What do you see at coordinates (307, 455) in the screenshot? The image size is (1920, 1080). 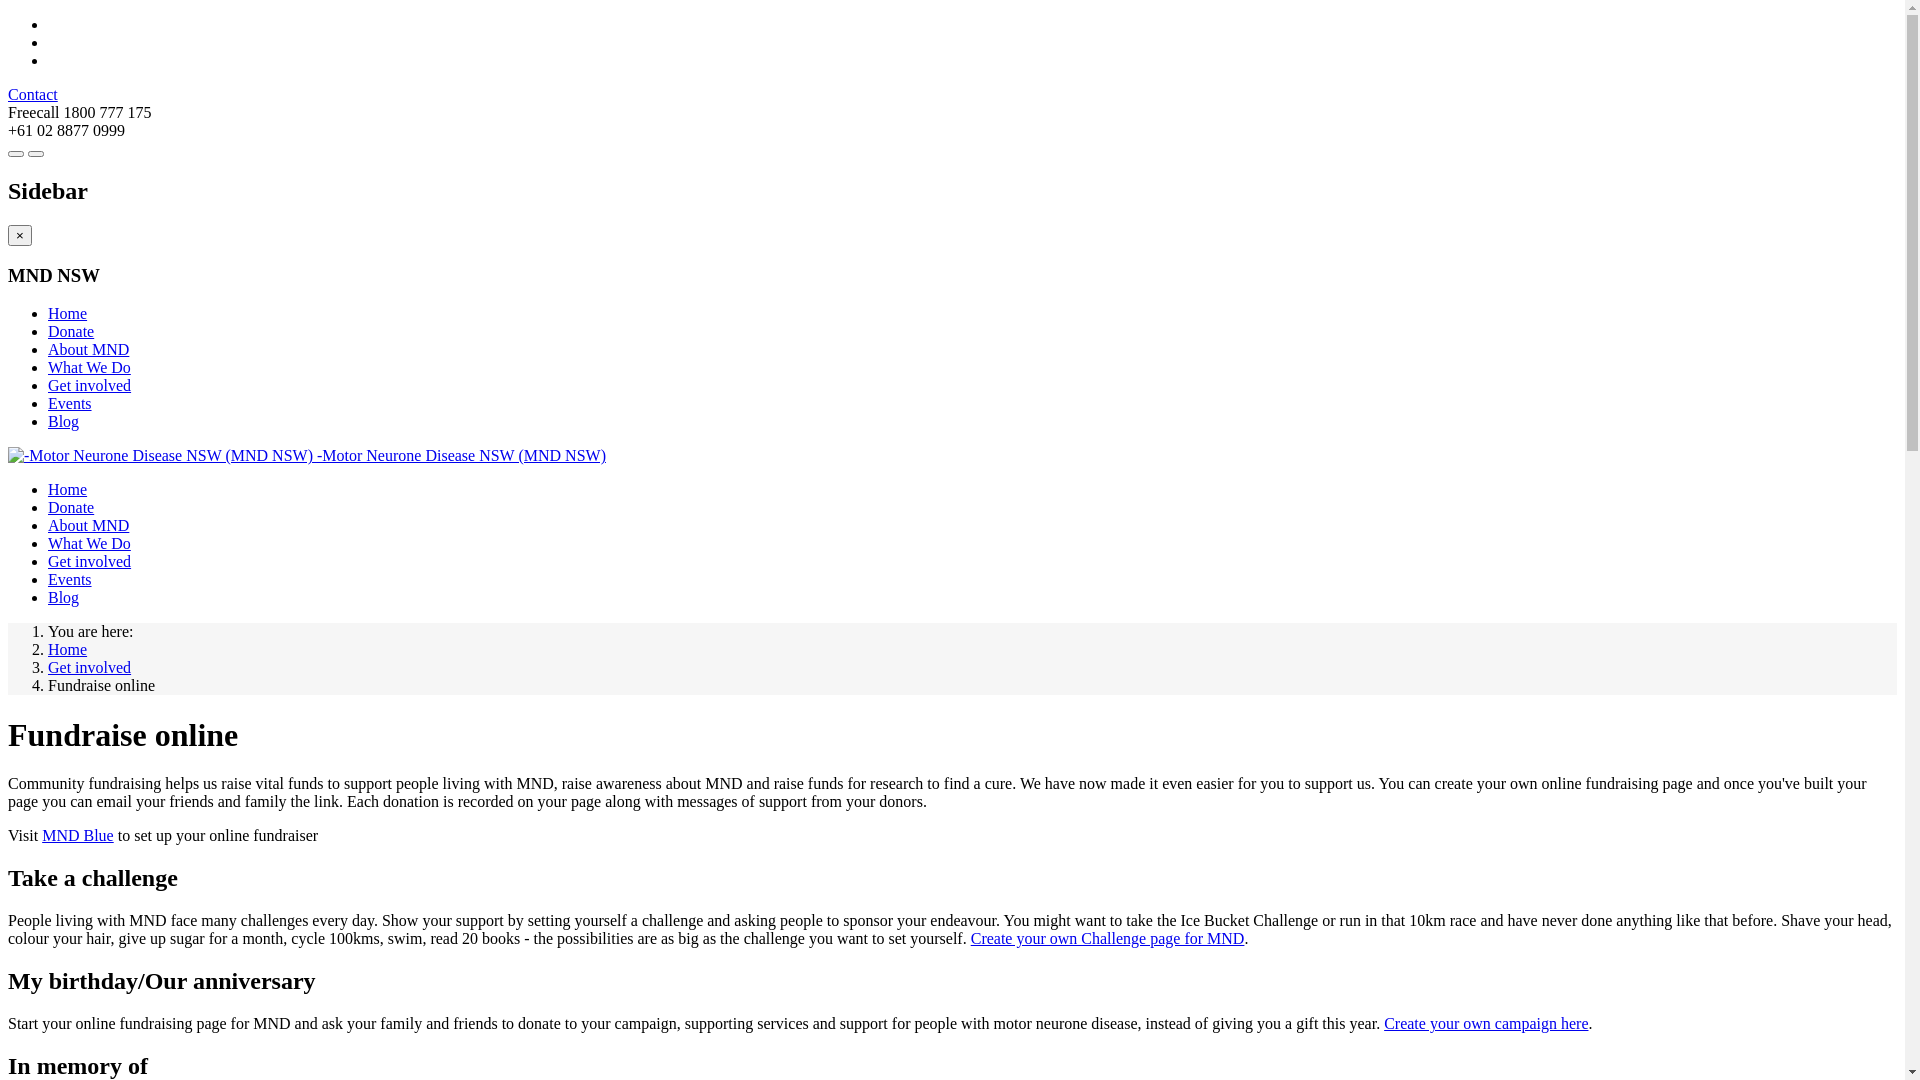 I see `-Motor Neurone Disease NSW (MND NSW)` at bounding box center [307, 455].